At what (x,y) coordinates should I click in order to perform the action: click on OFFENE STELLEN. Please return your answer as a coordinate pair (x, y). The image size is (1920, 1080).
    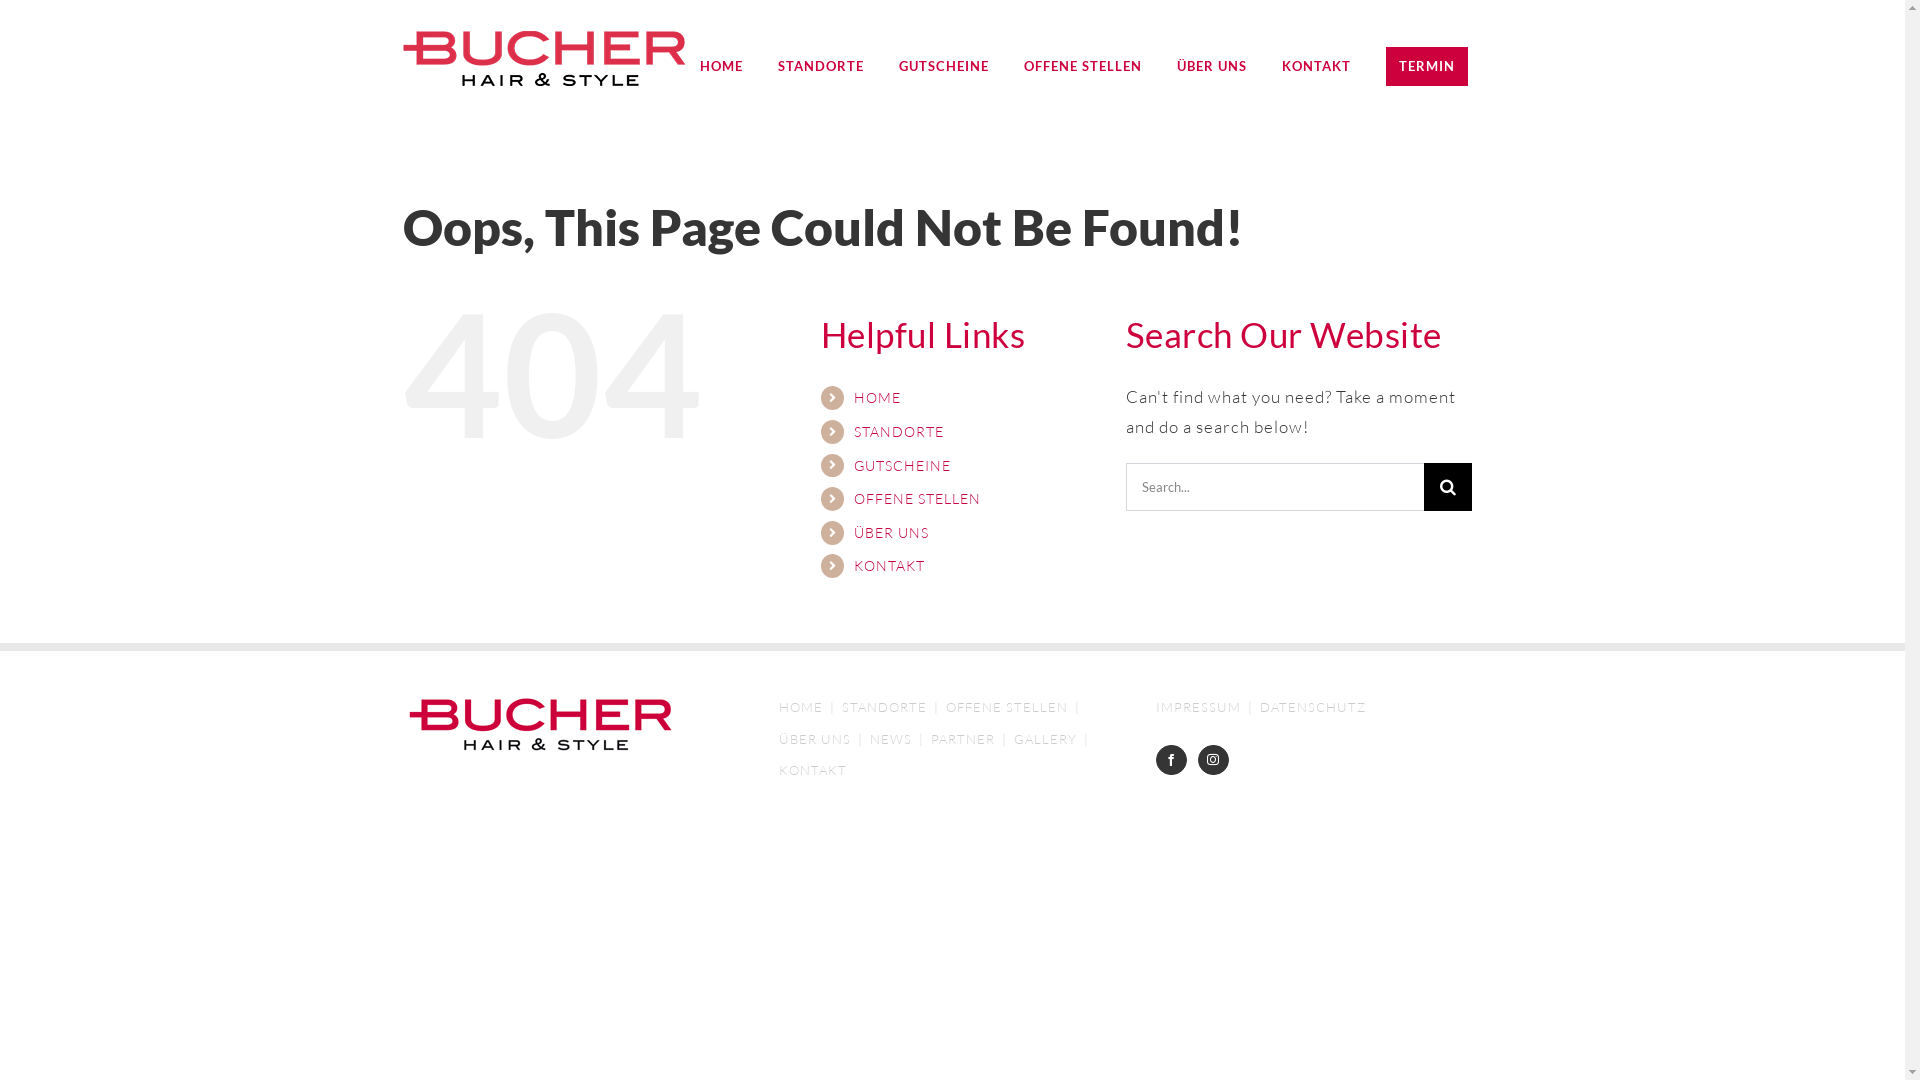
    Looking at the image, I should click on (1016, 708).